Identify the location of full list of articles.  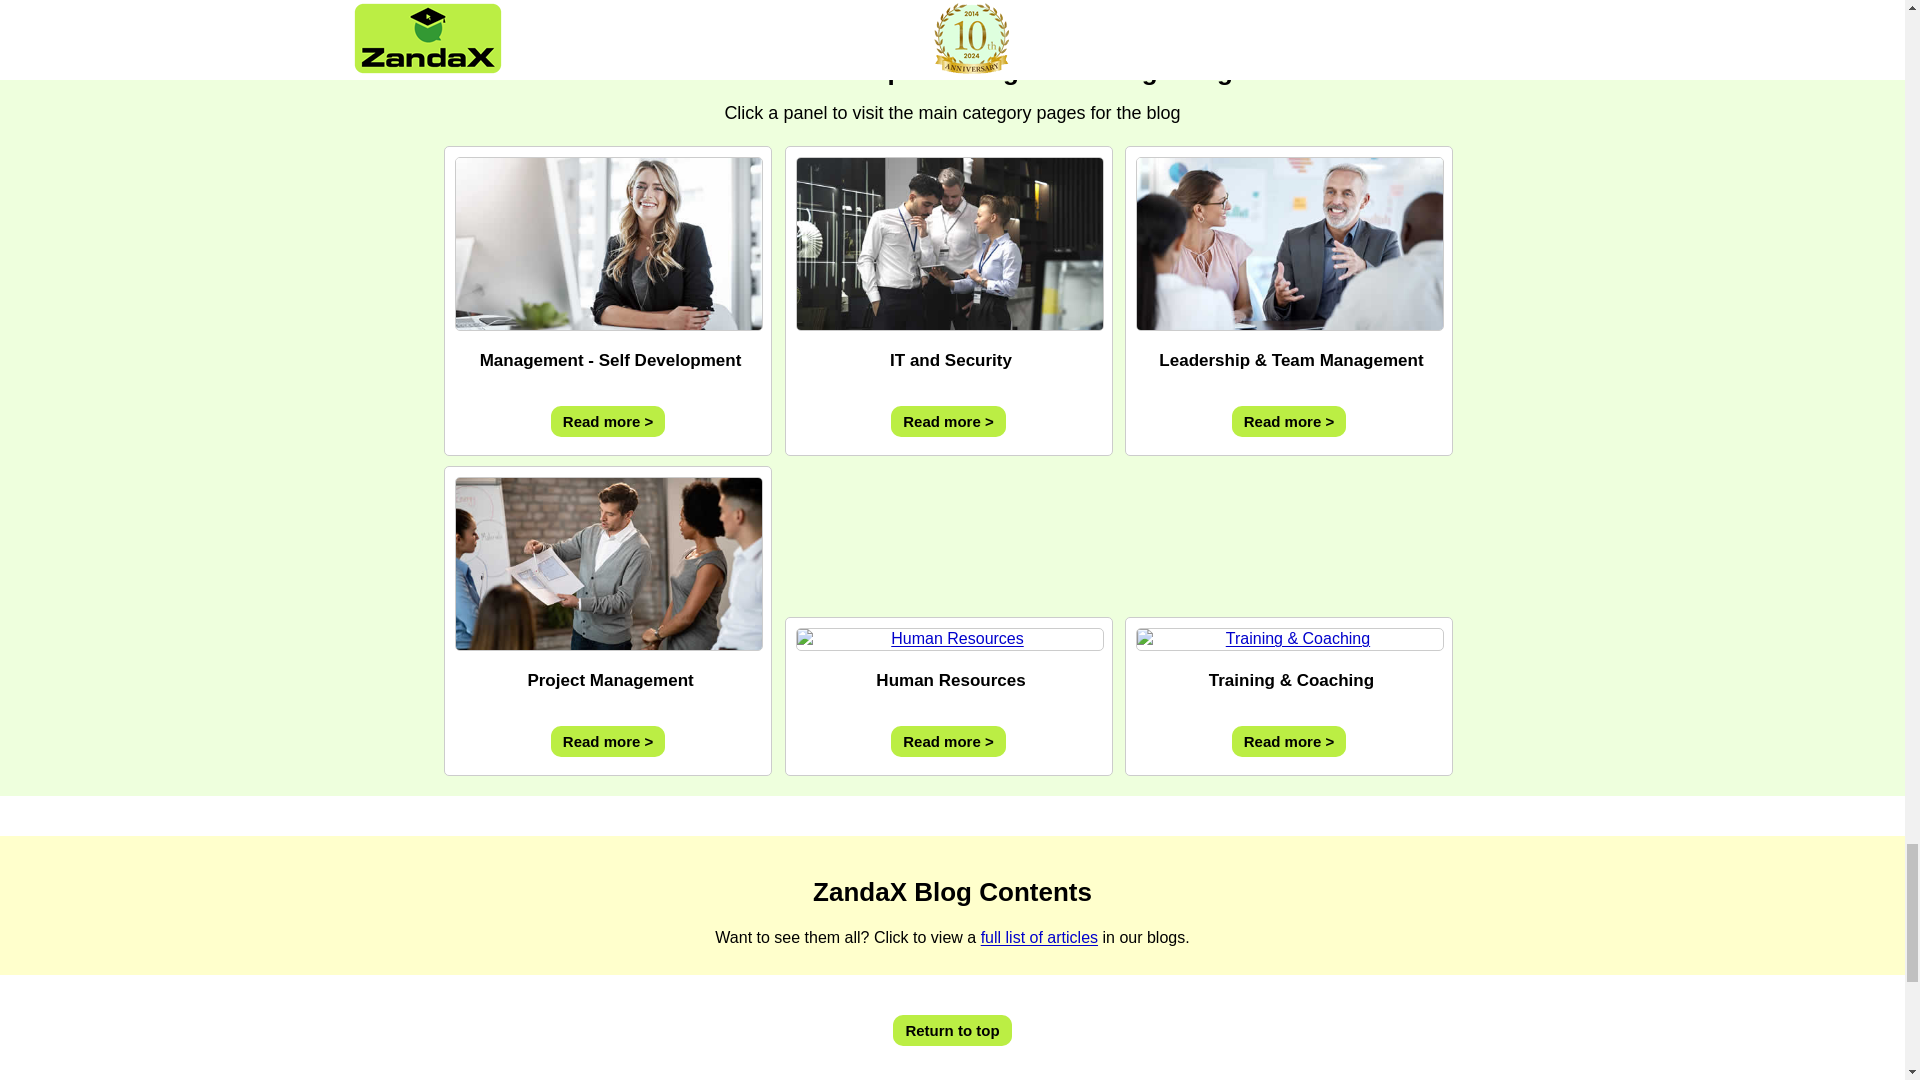
(1040, 937).